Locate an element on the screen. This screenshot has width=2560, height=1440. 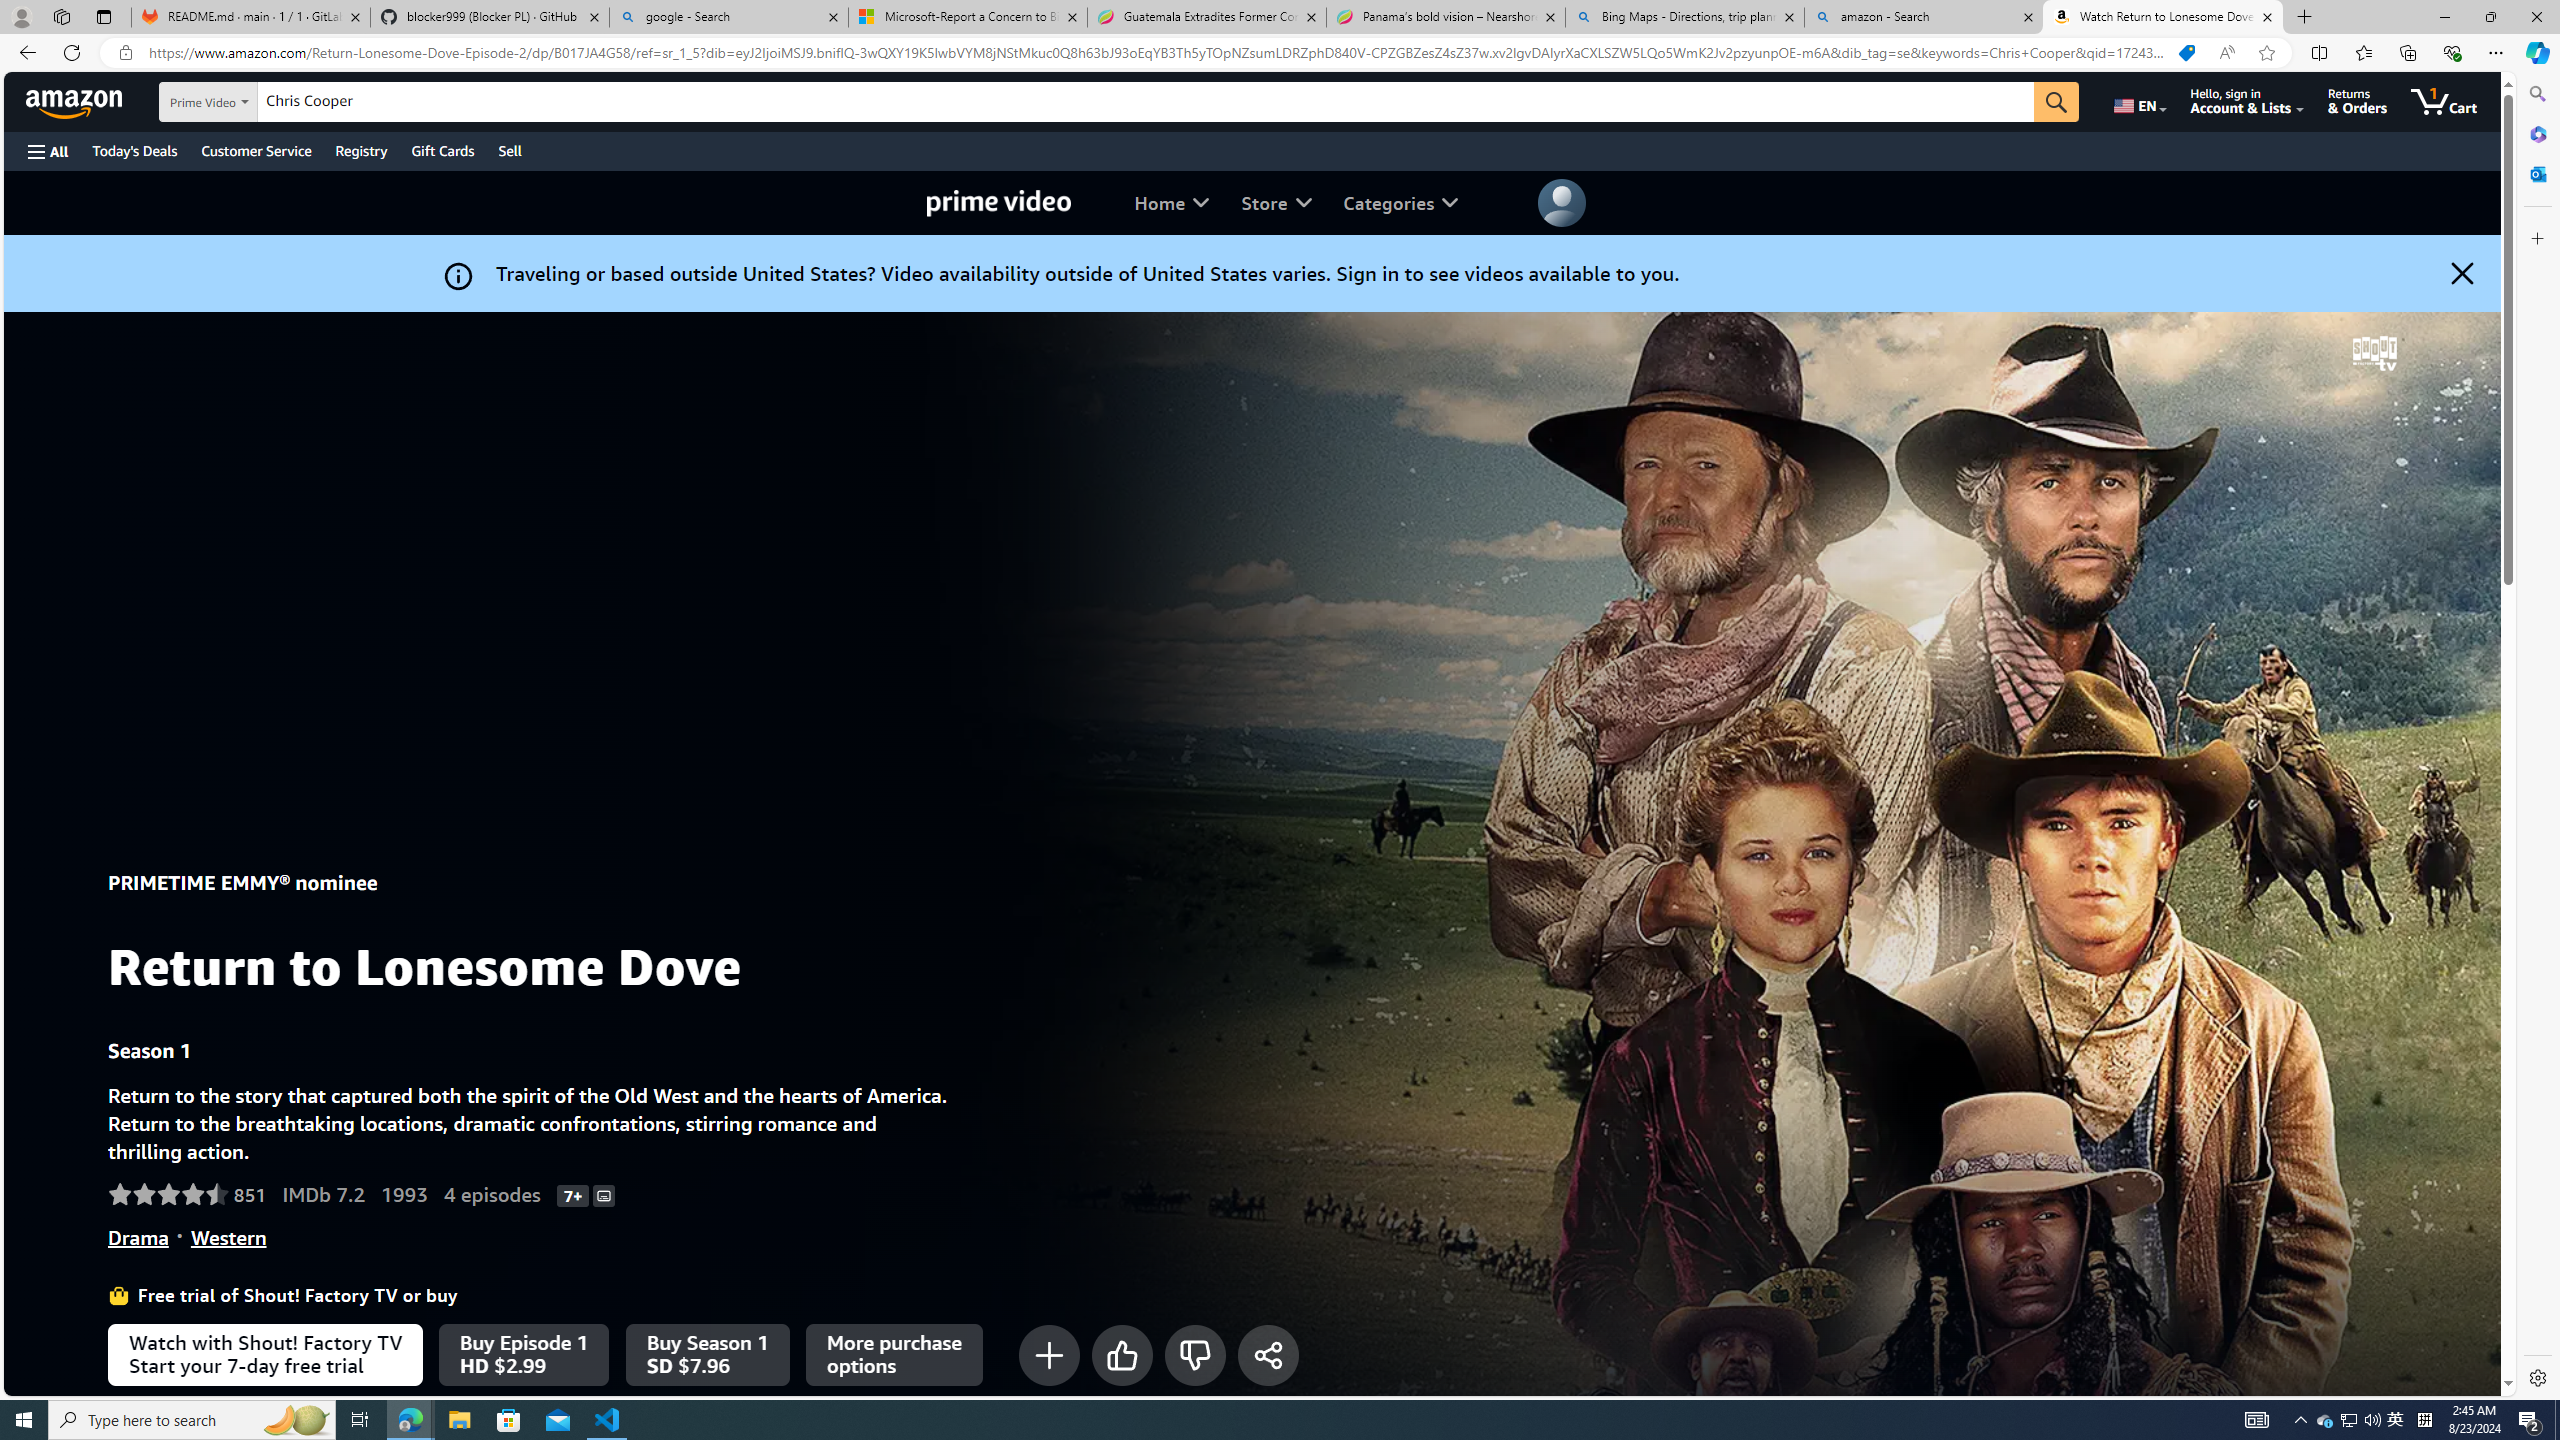
Western is located at coordinates (228, 1238).